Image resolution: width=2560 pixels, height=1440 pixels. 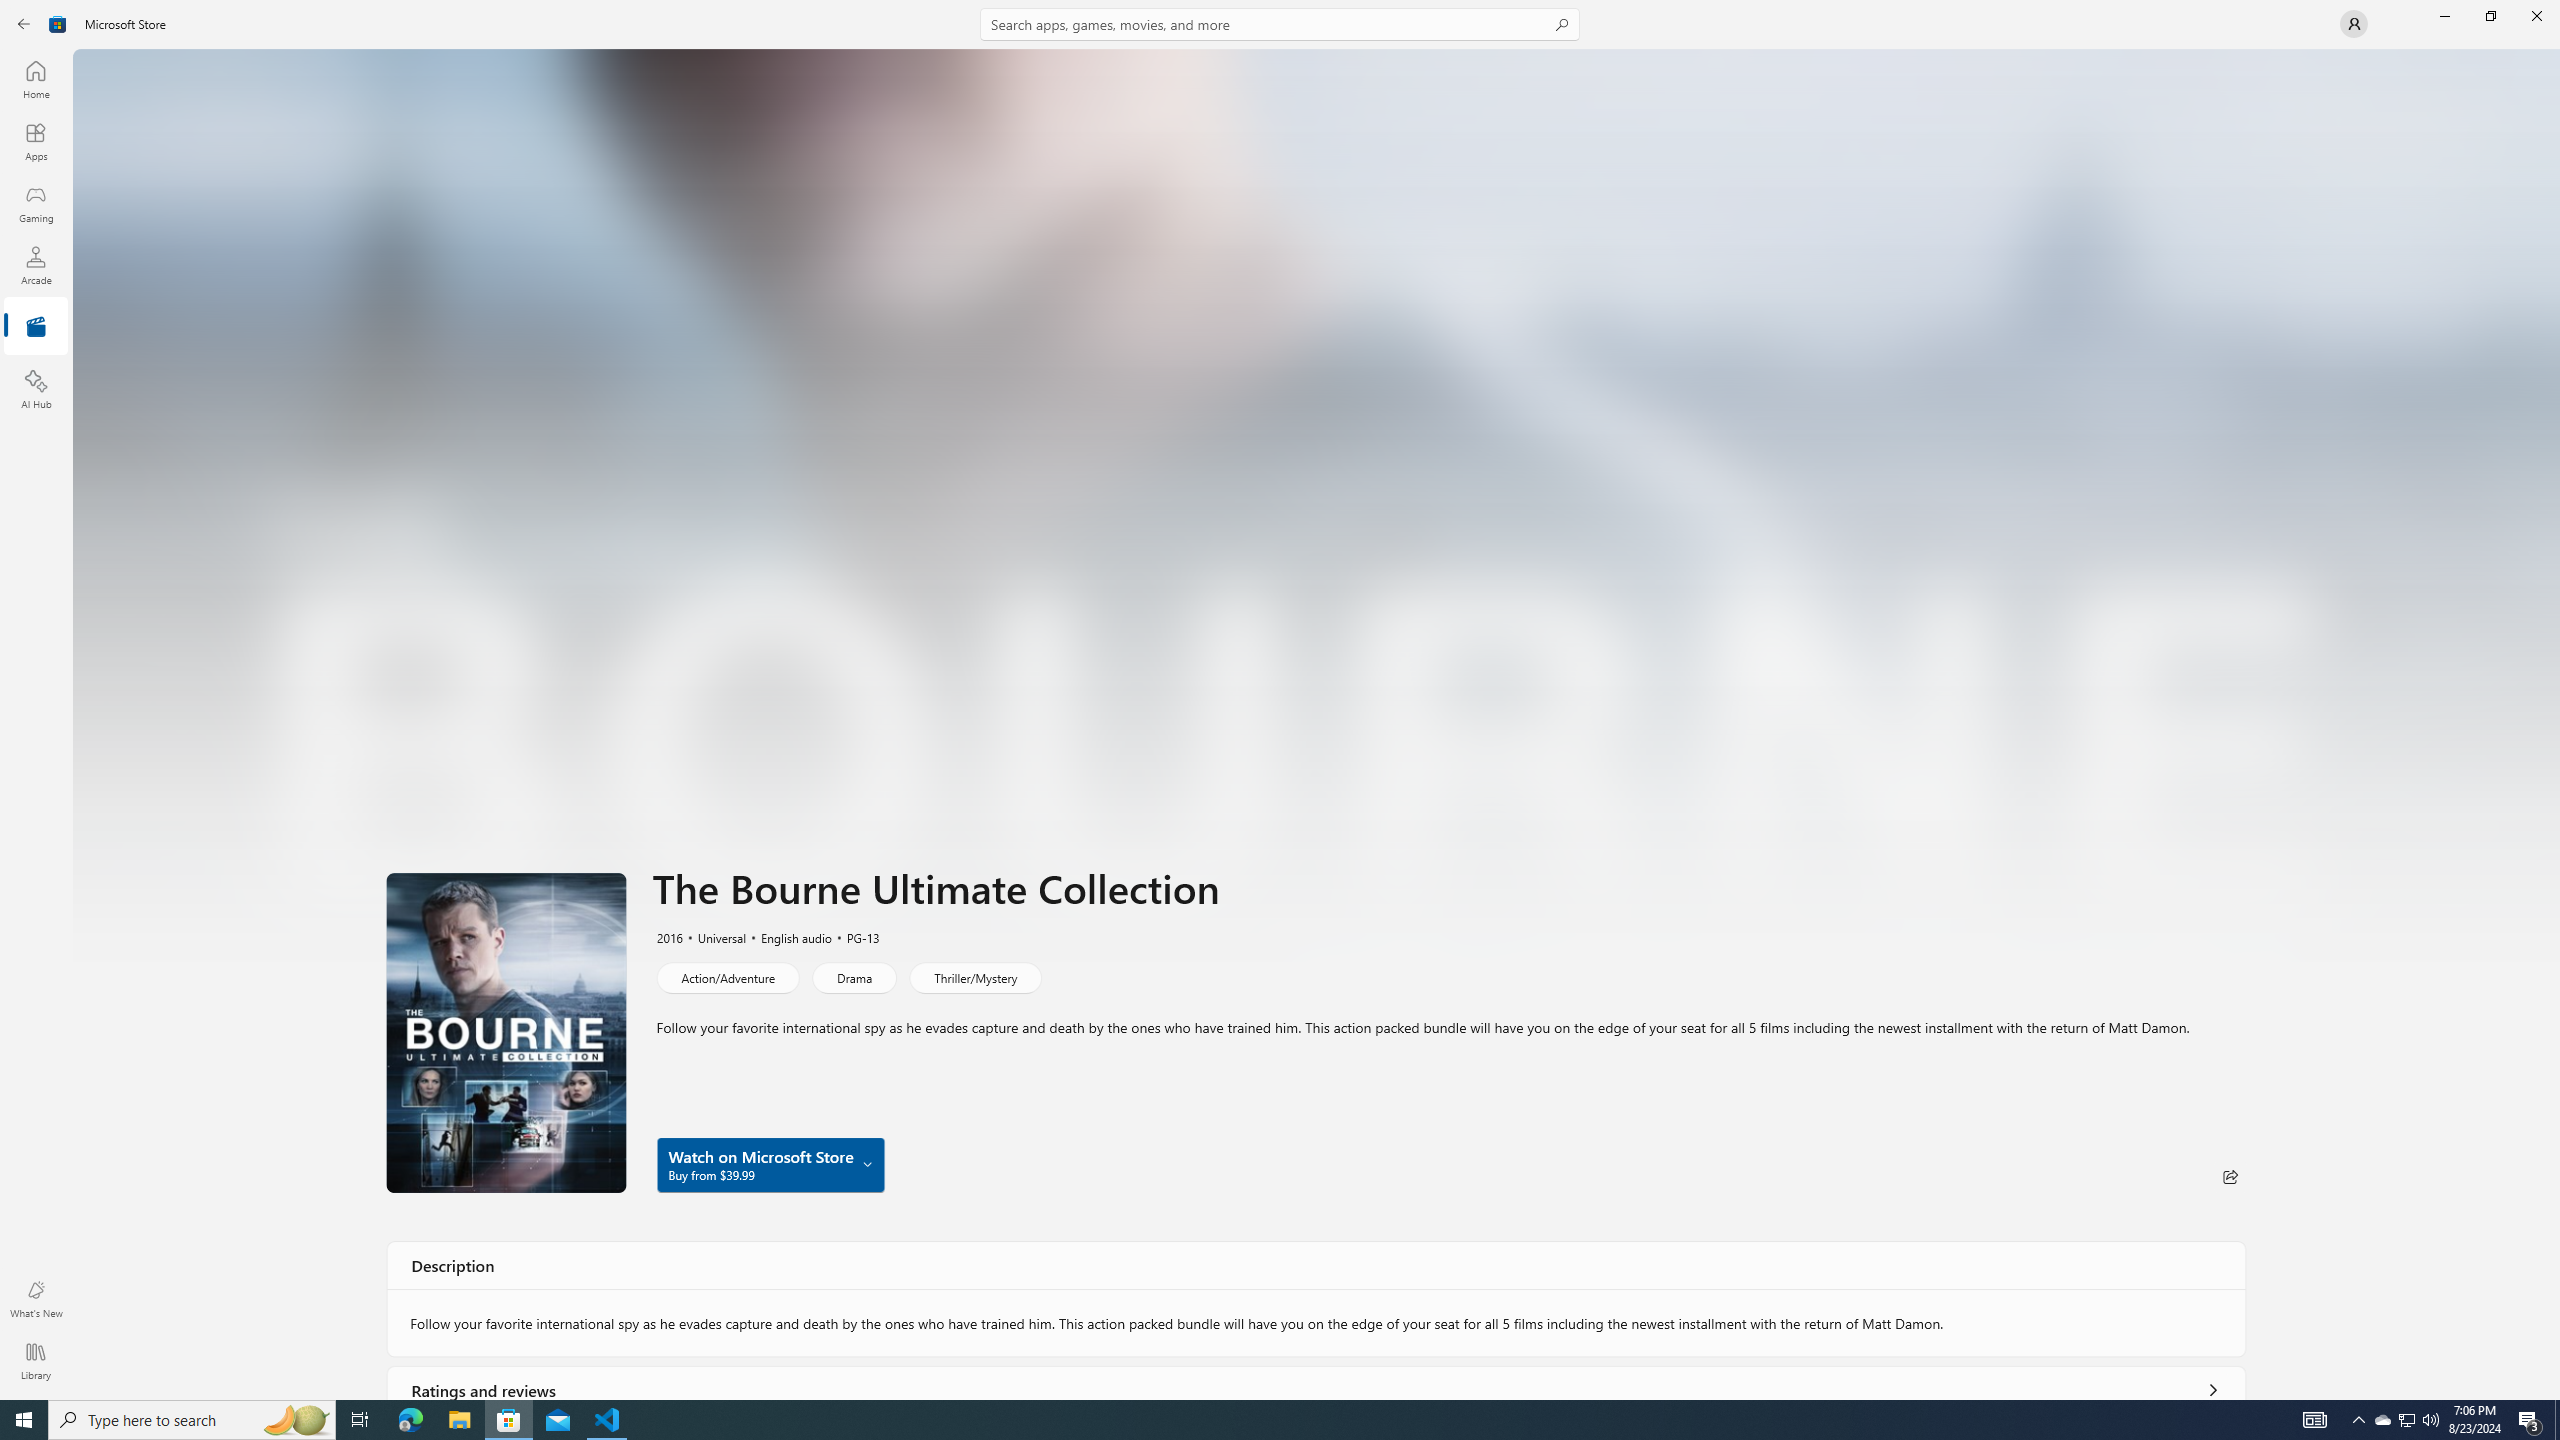 I want to click on What's New, so click(x=36, y=1299).